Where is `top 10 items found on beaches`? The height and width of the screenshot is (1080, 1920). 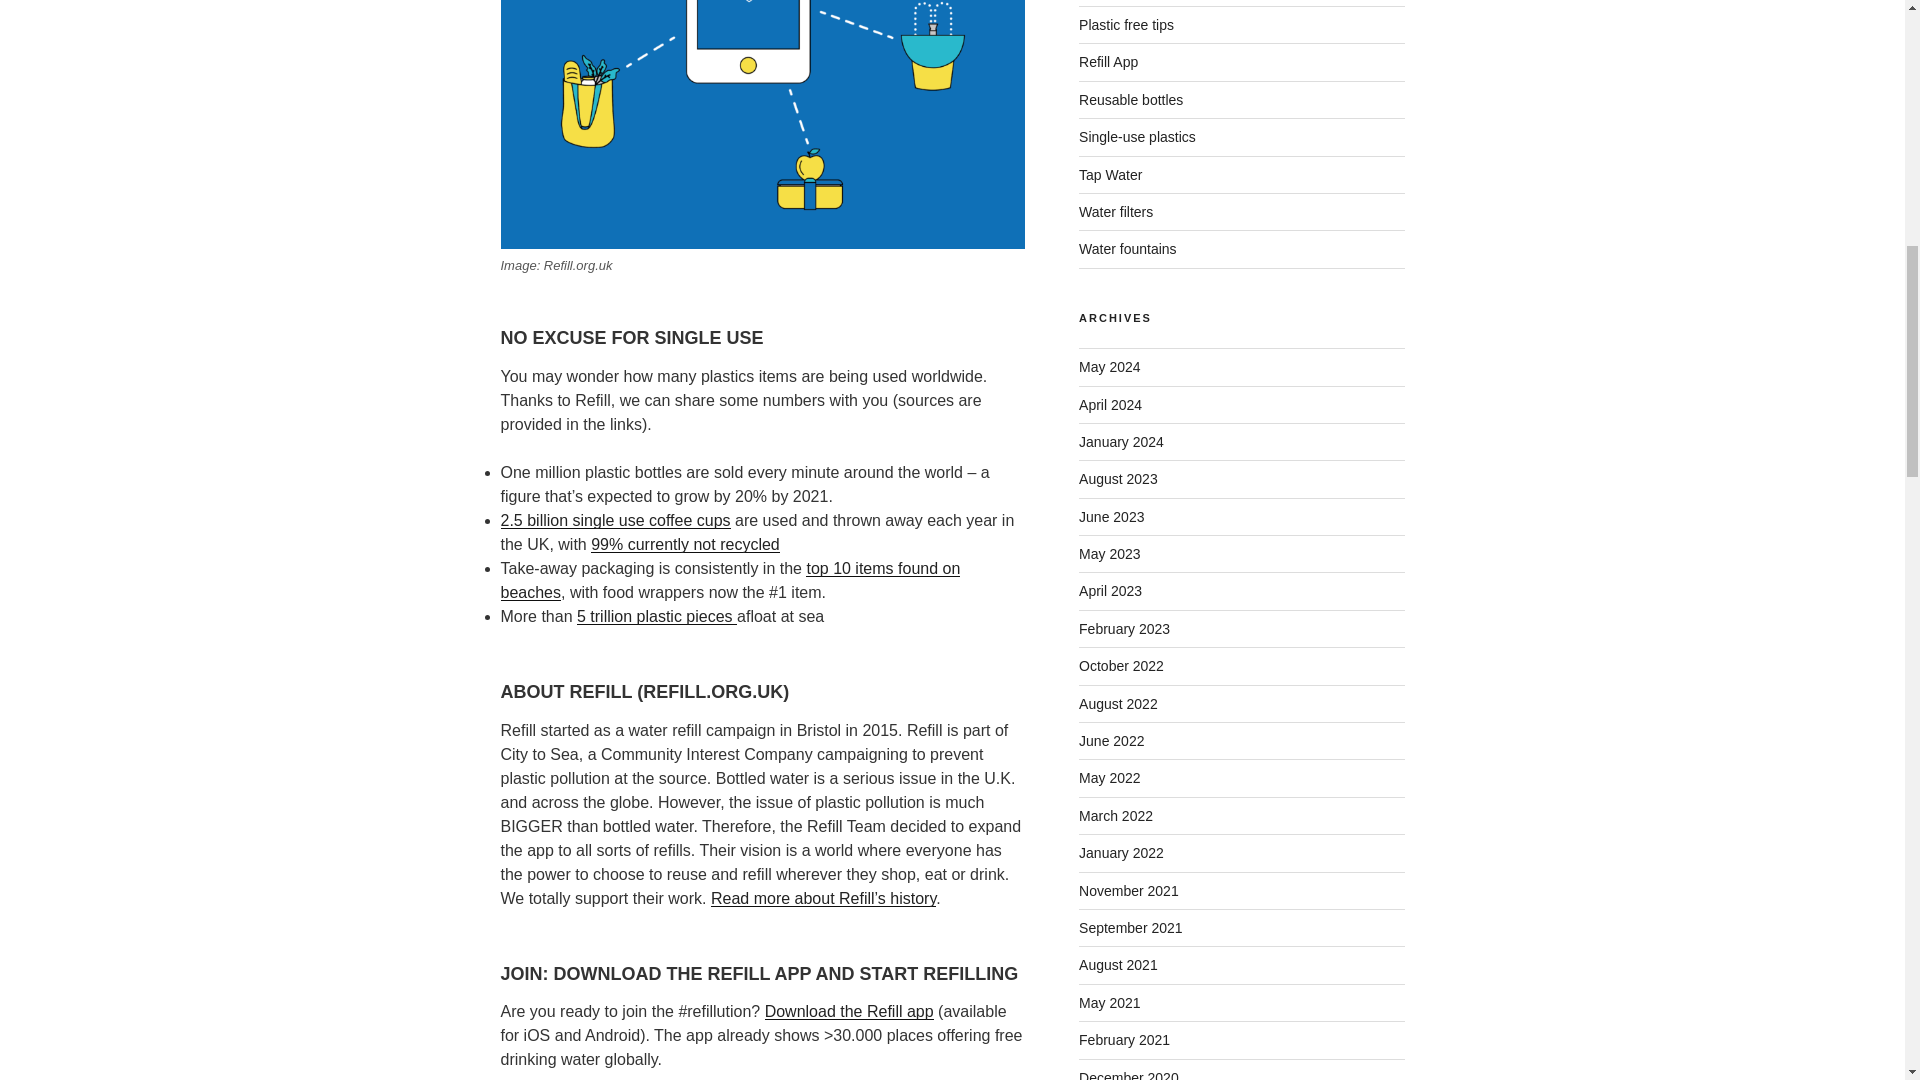 top 10 items found on beaches is located at coordinates (730, 580).